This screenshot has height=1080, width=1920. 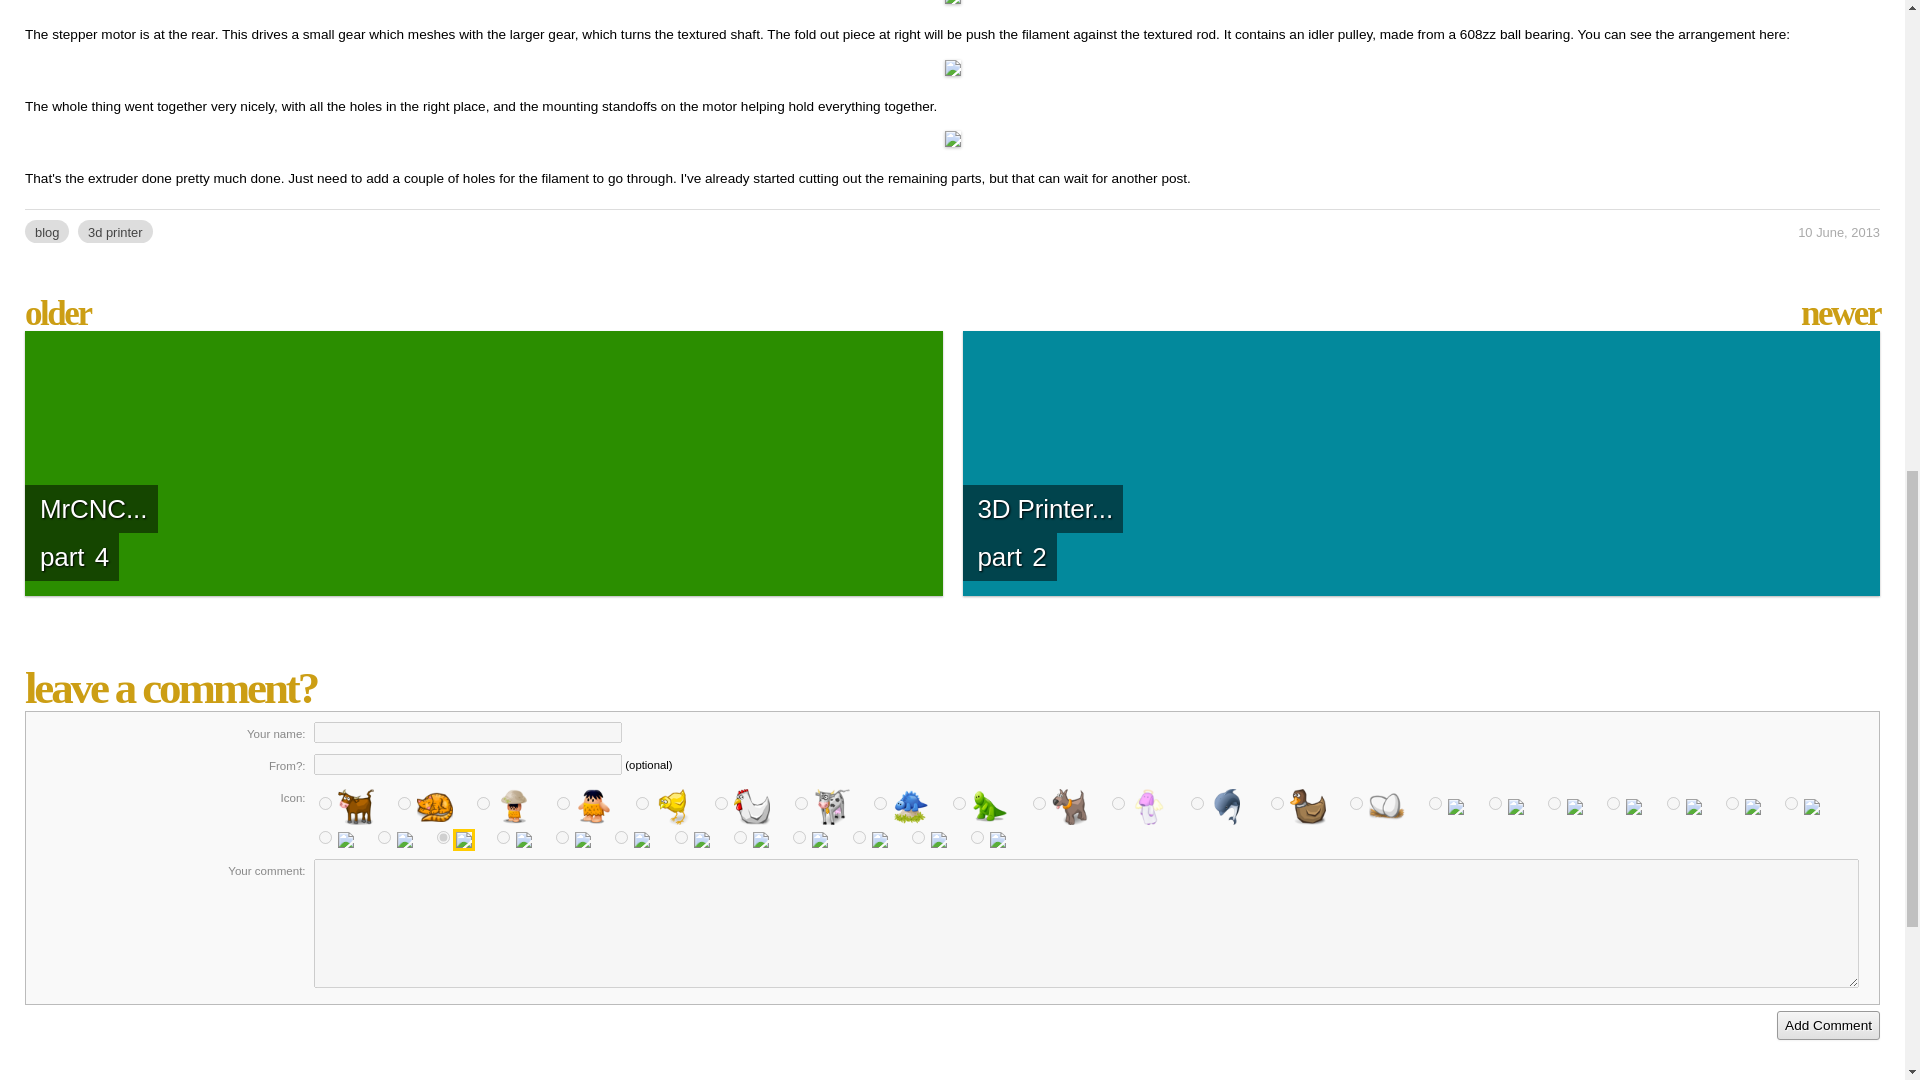 What do you see at coordinates (720, 804) in the screenshot?
I see `Chicken.png` at bounding box center [720, 804].